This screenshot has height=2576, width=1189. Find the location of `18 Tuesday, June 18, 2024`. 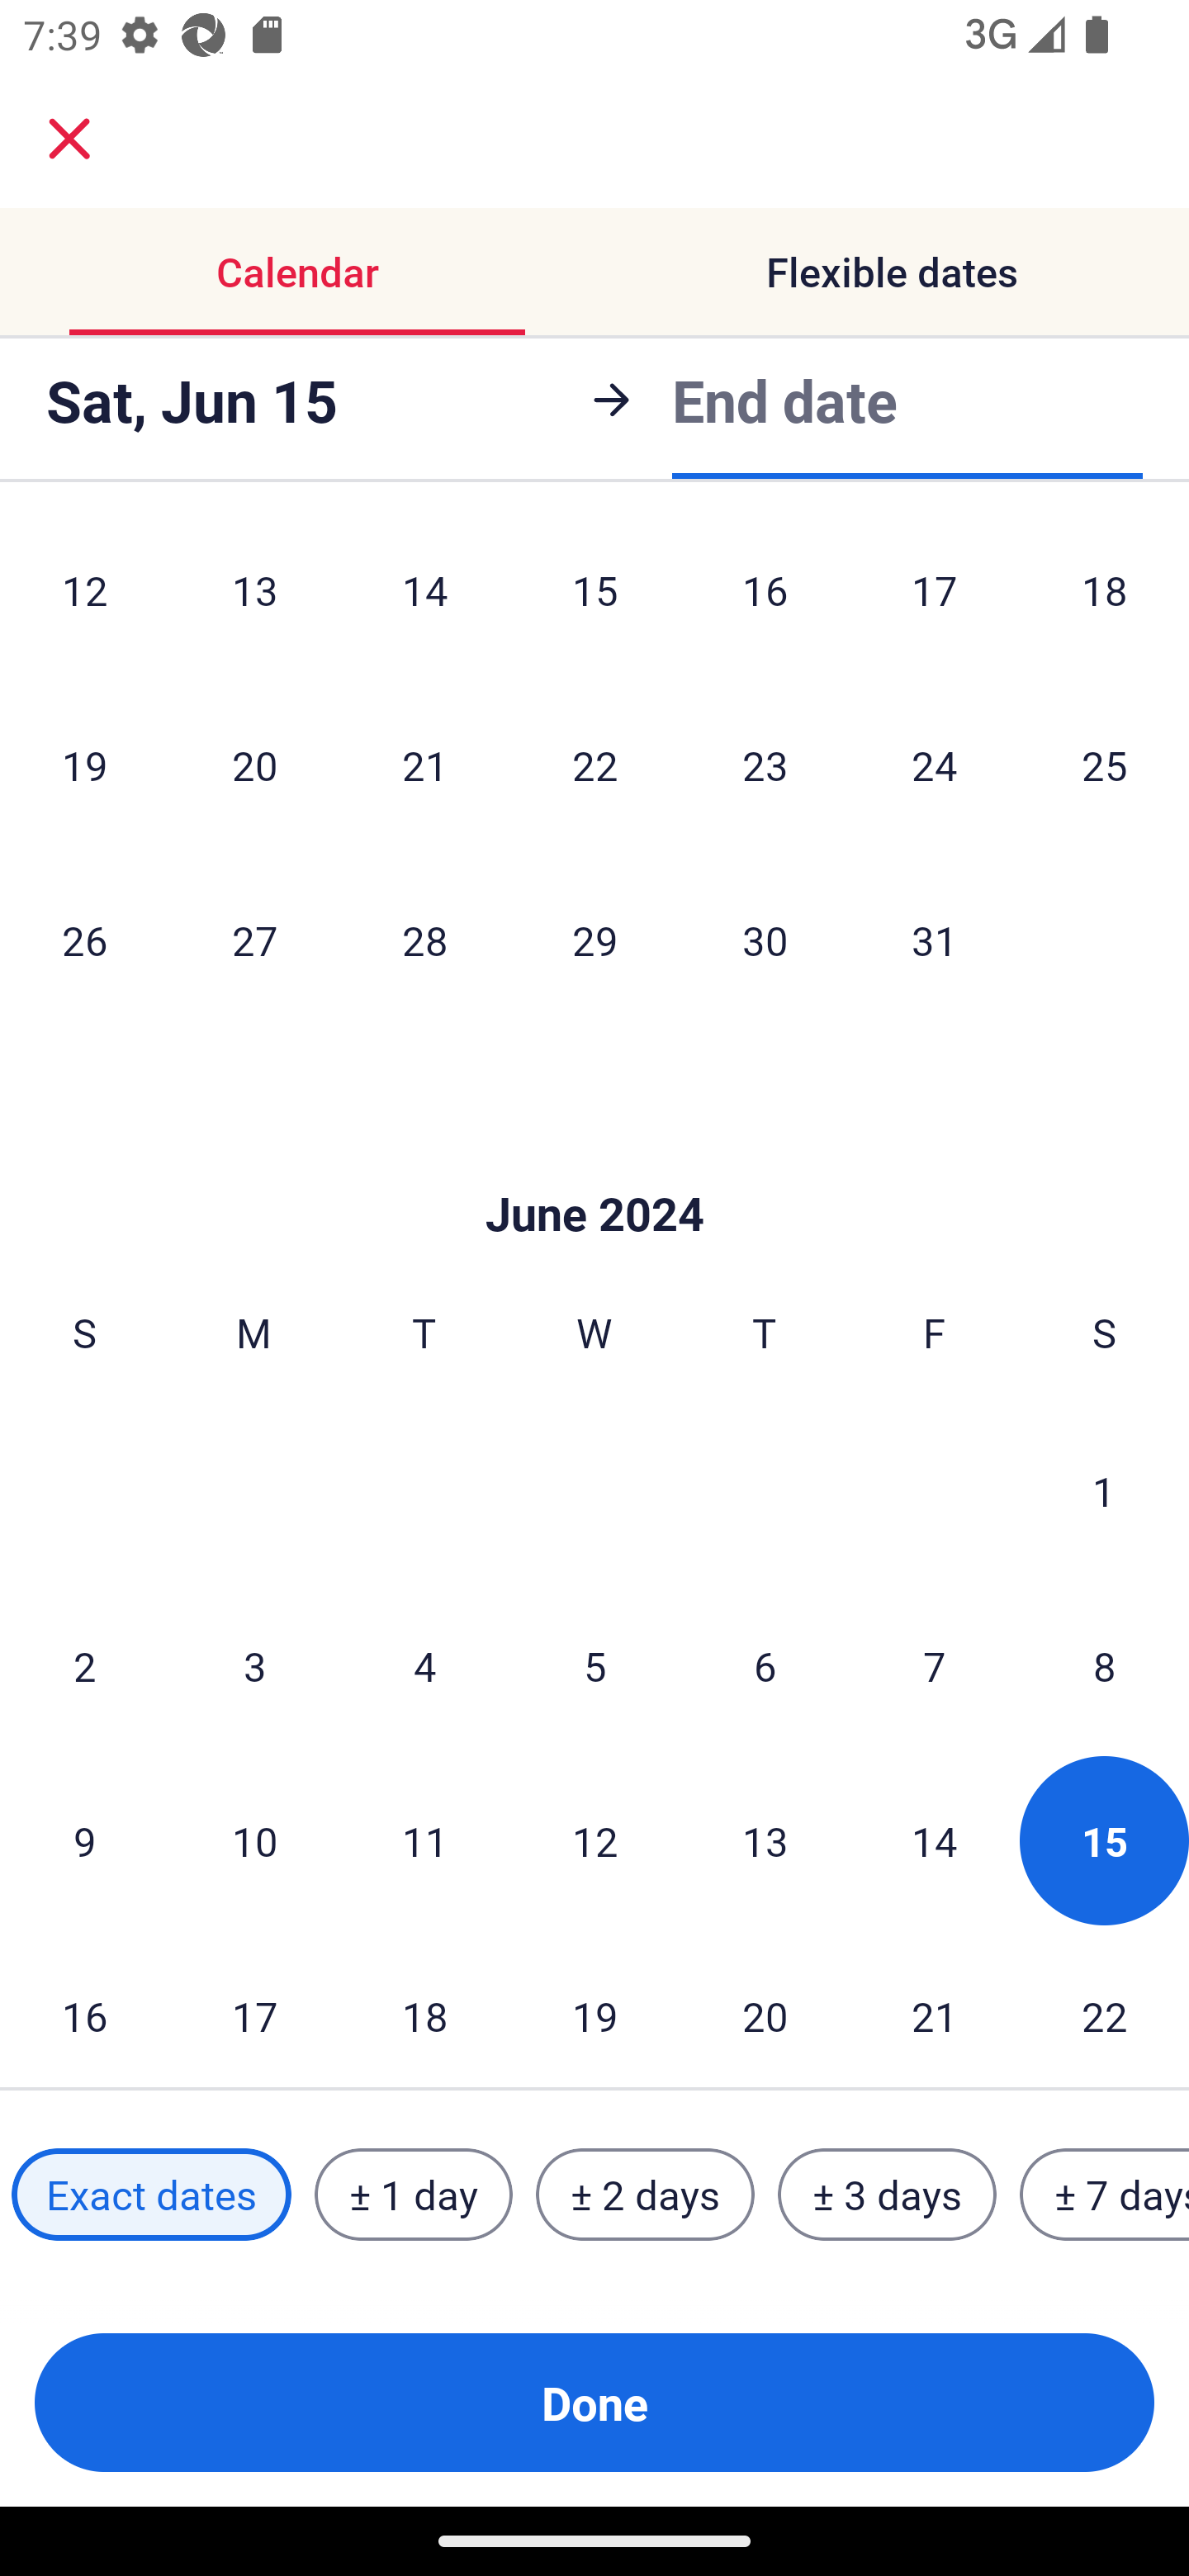

18 Tuesday, June 18, 2024 is located at coordinates (424, 2010).